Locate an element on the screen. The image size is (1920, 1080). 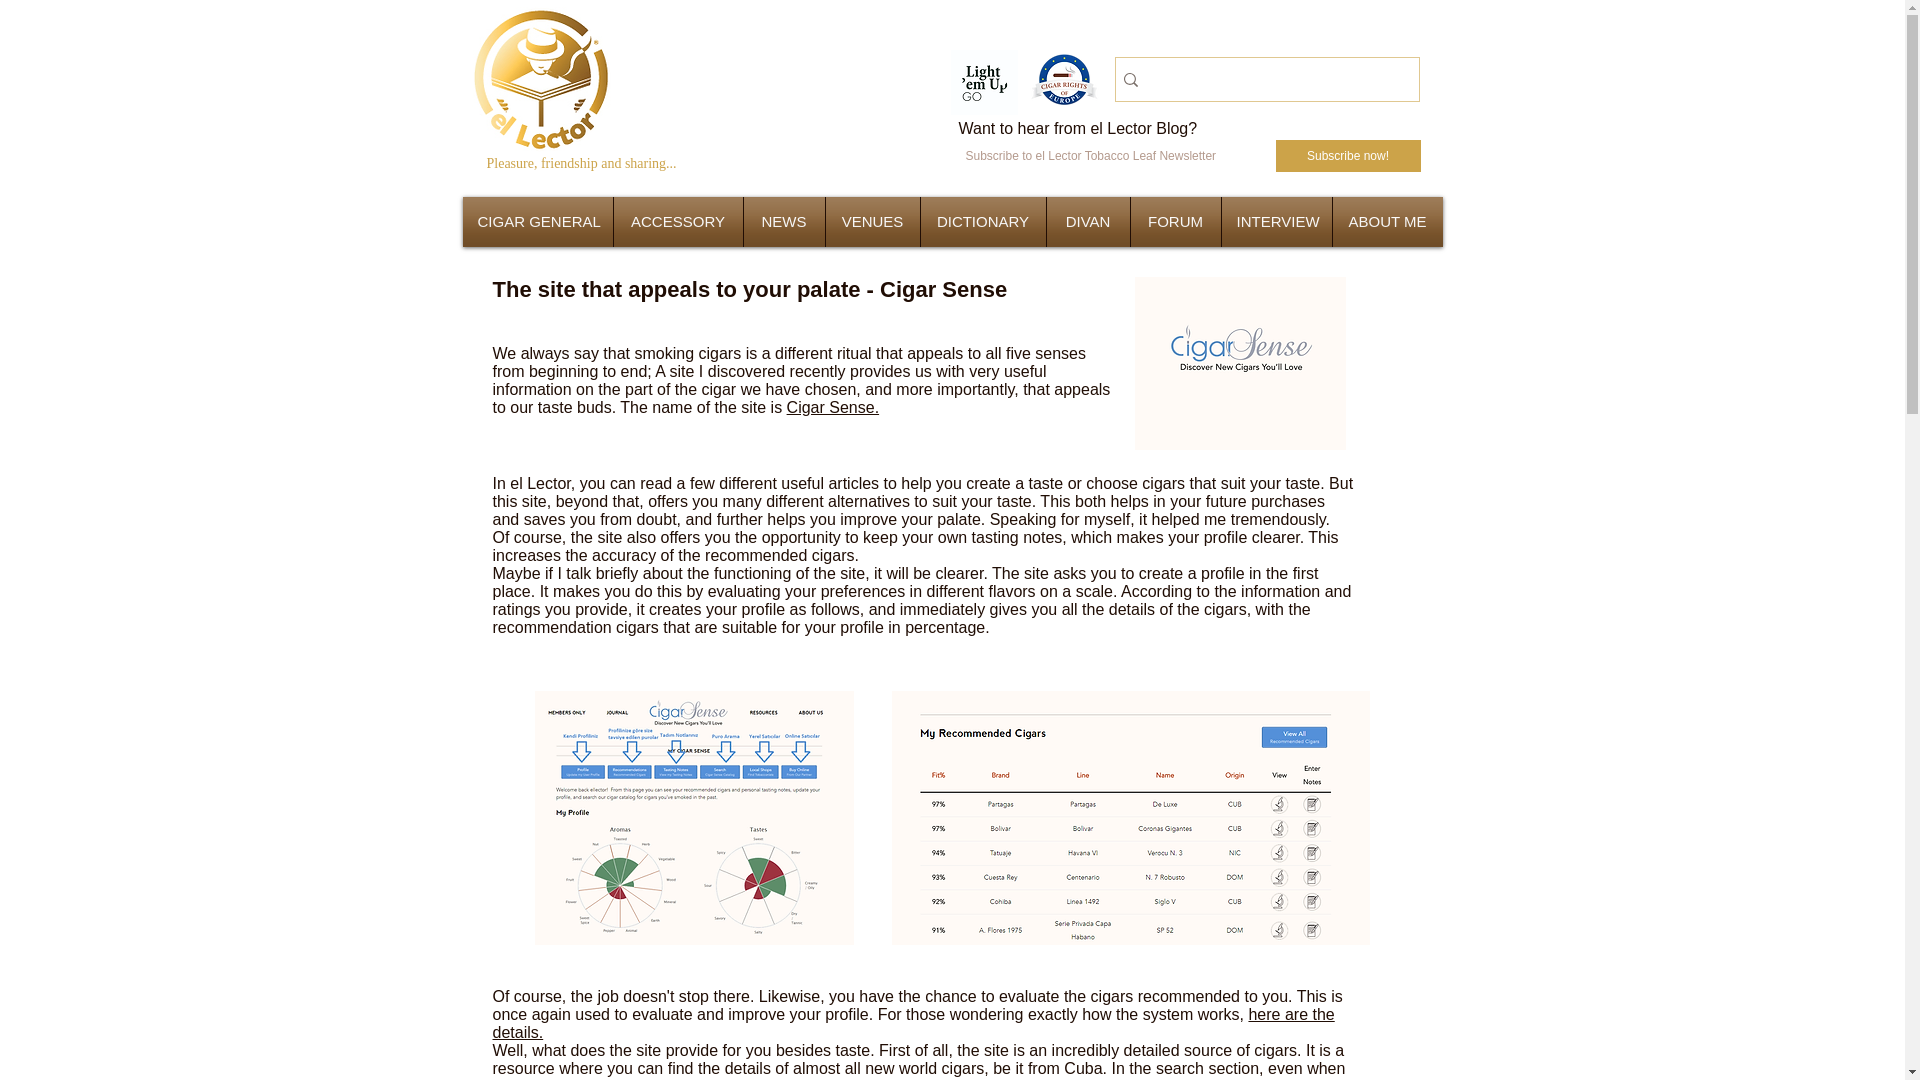
DICTIONARY is located at coordinates (982, 222).